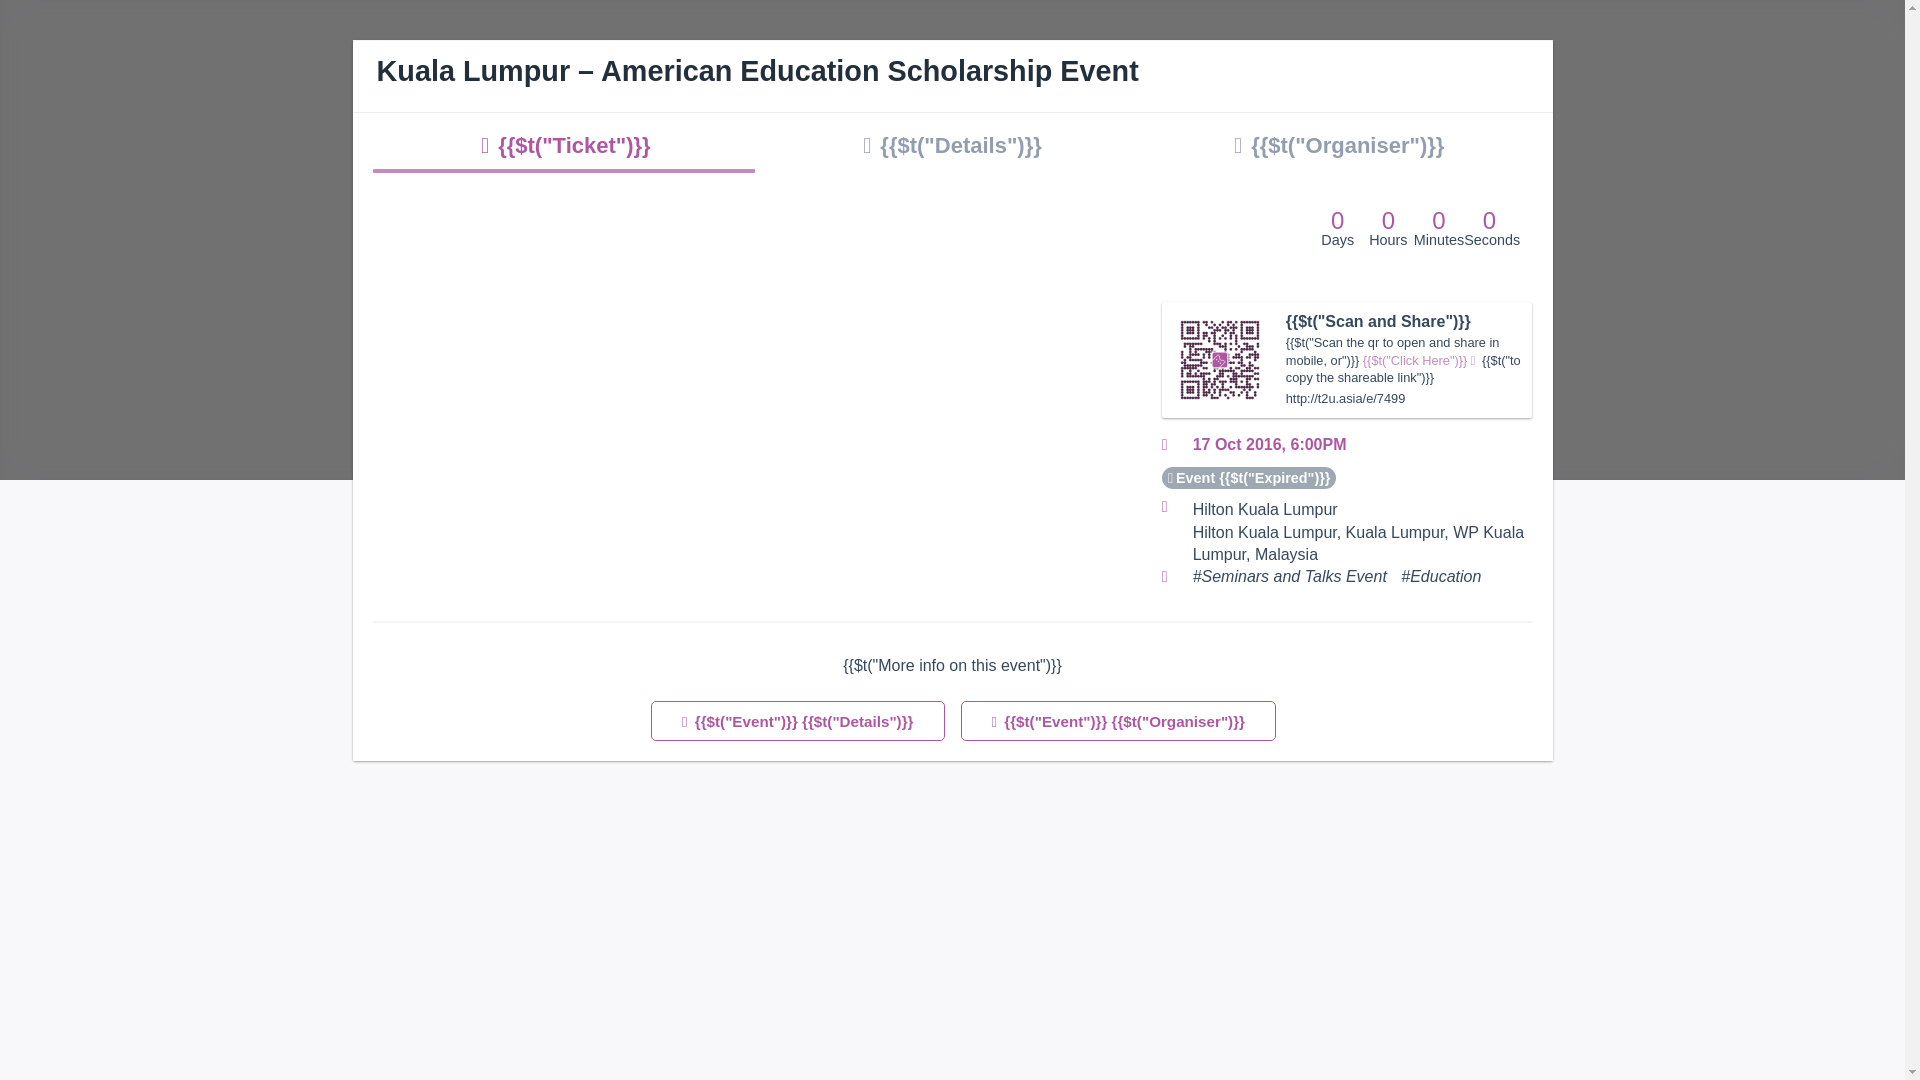 This screenshot has height=1080, width=1920. Describe the element at coordinates (952, 145) in the screenshot. I see `Details` at that location.